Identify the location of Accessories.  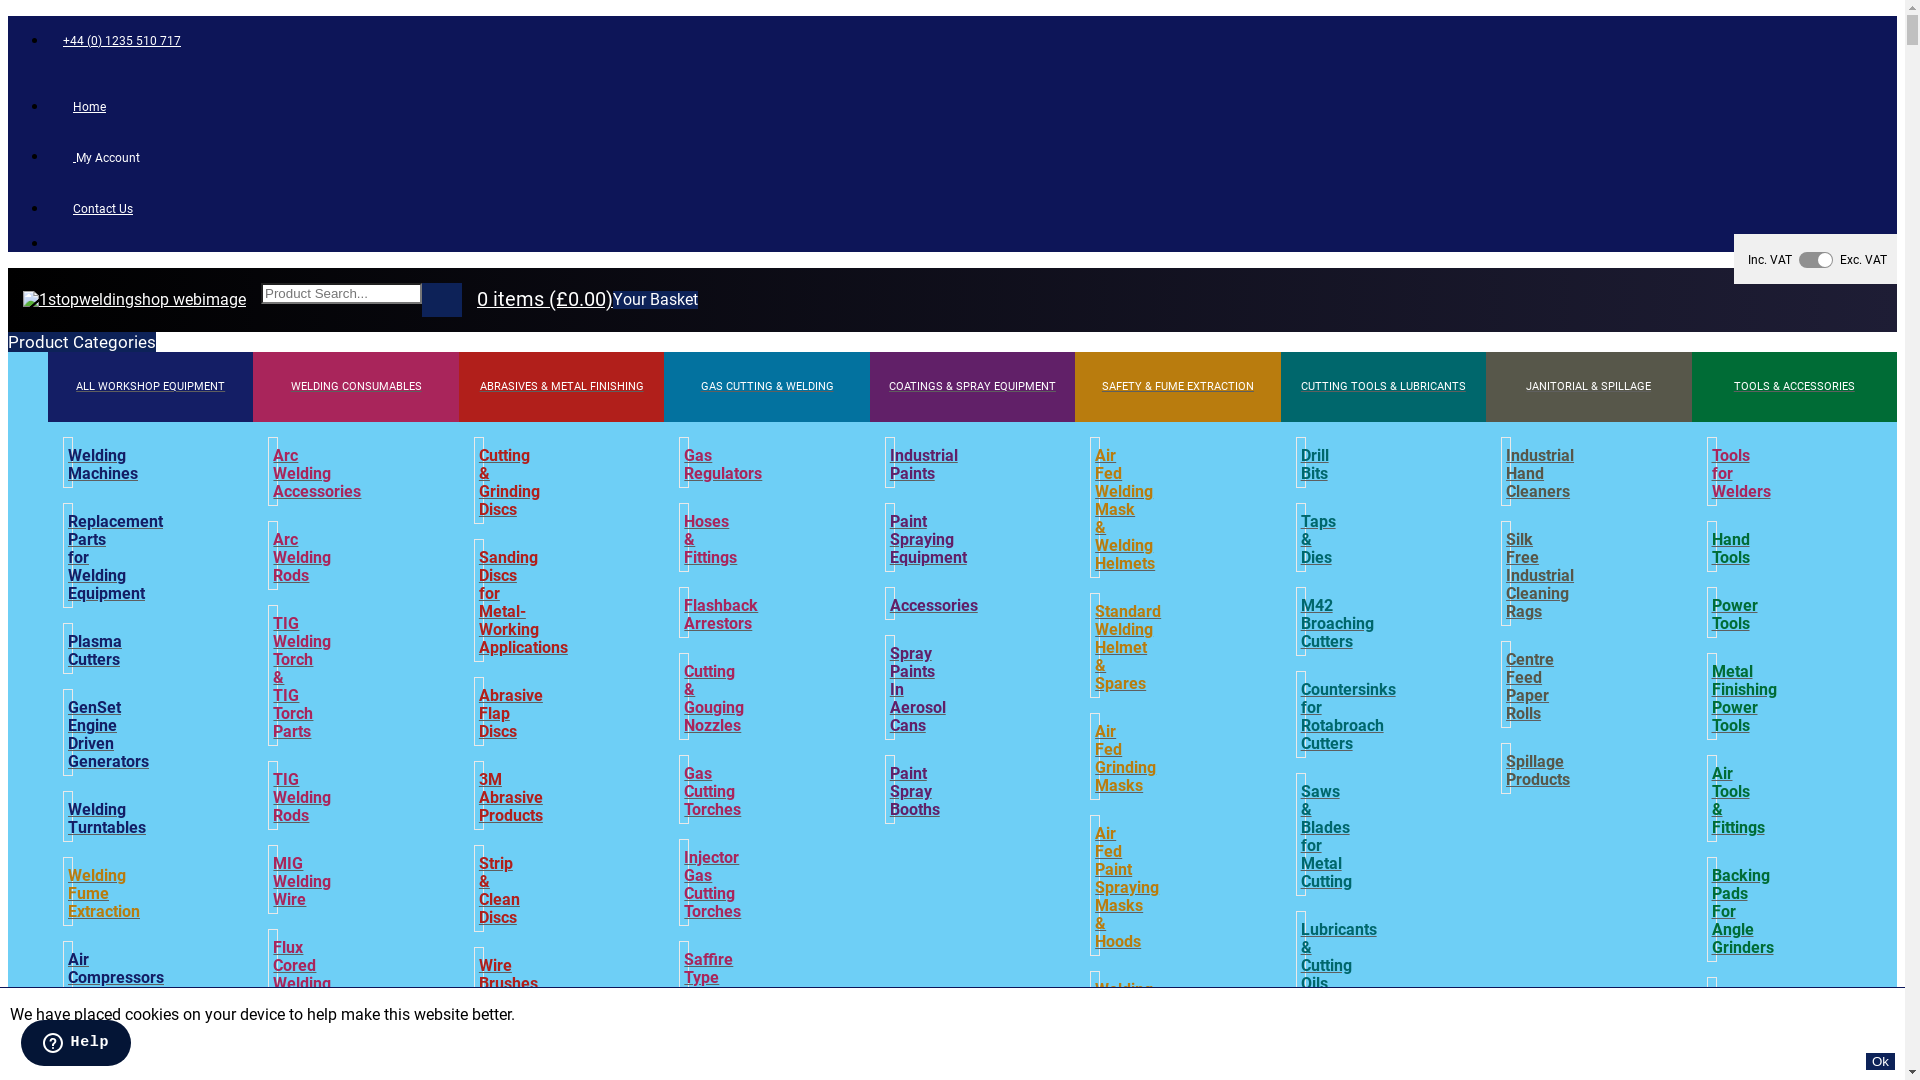
(934, 606).